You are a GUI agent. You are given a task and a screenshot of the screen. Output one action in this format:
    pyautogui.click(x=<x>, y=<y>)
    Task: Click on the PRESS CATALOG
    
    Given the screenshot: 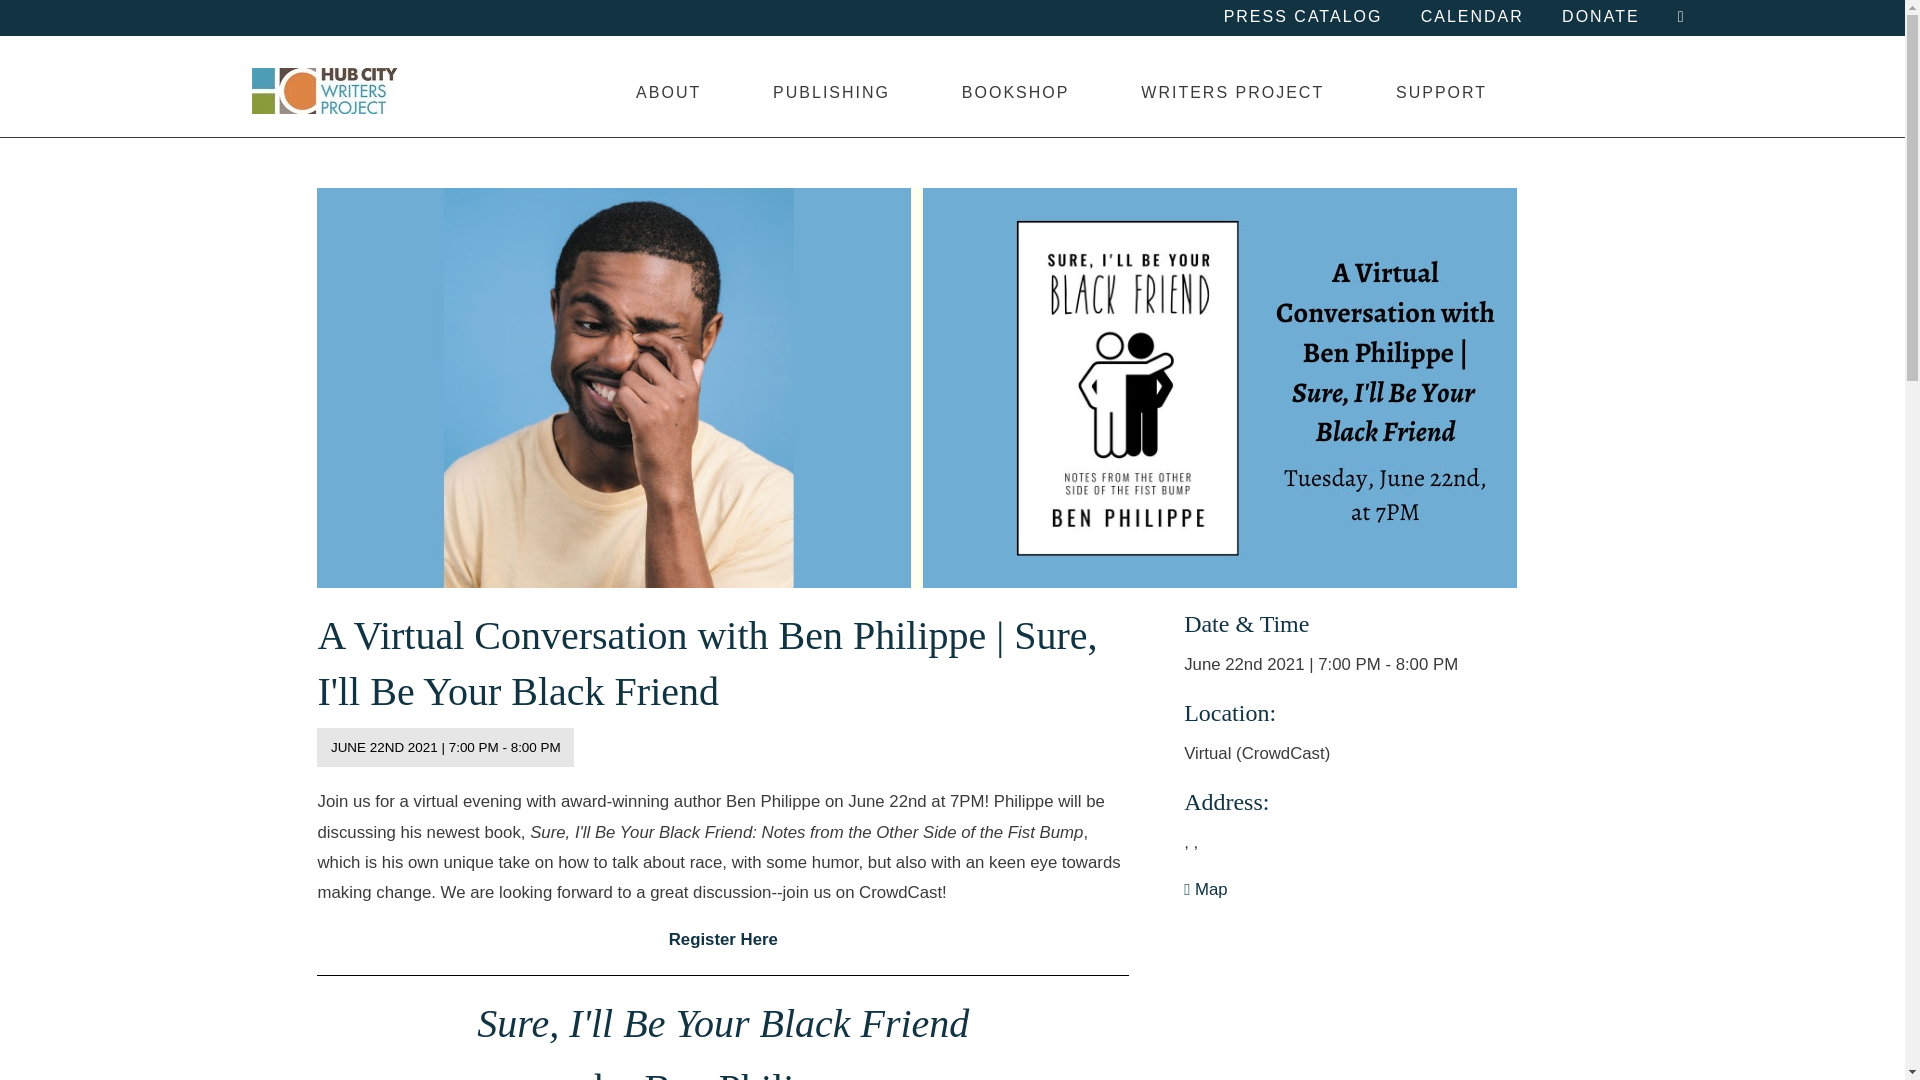 What is the action you would take?
    pyautogui.click(x=1303, y=17)
    